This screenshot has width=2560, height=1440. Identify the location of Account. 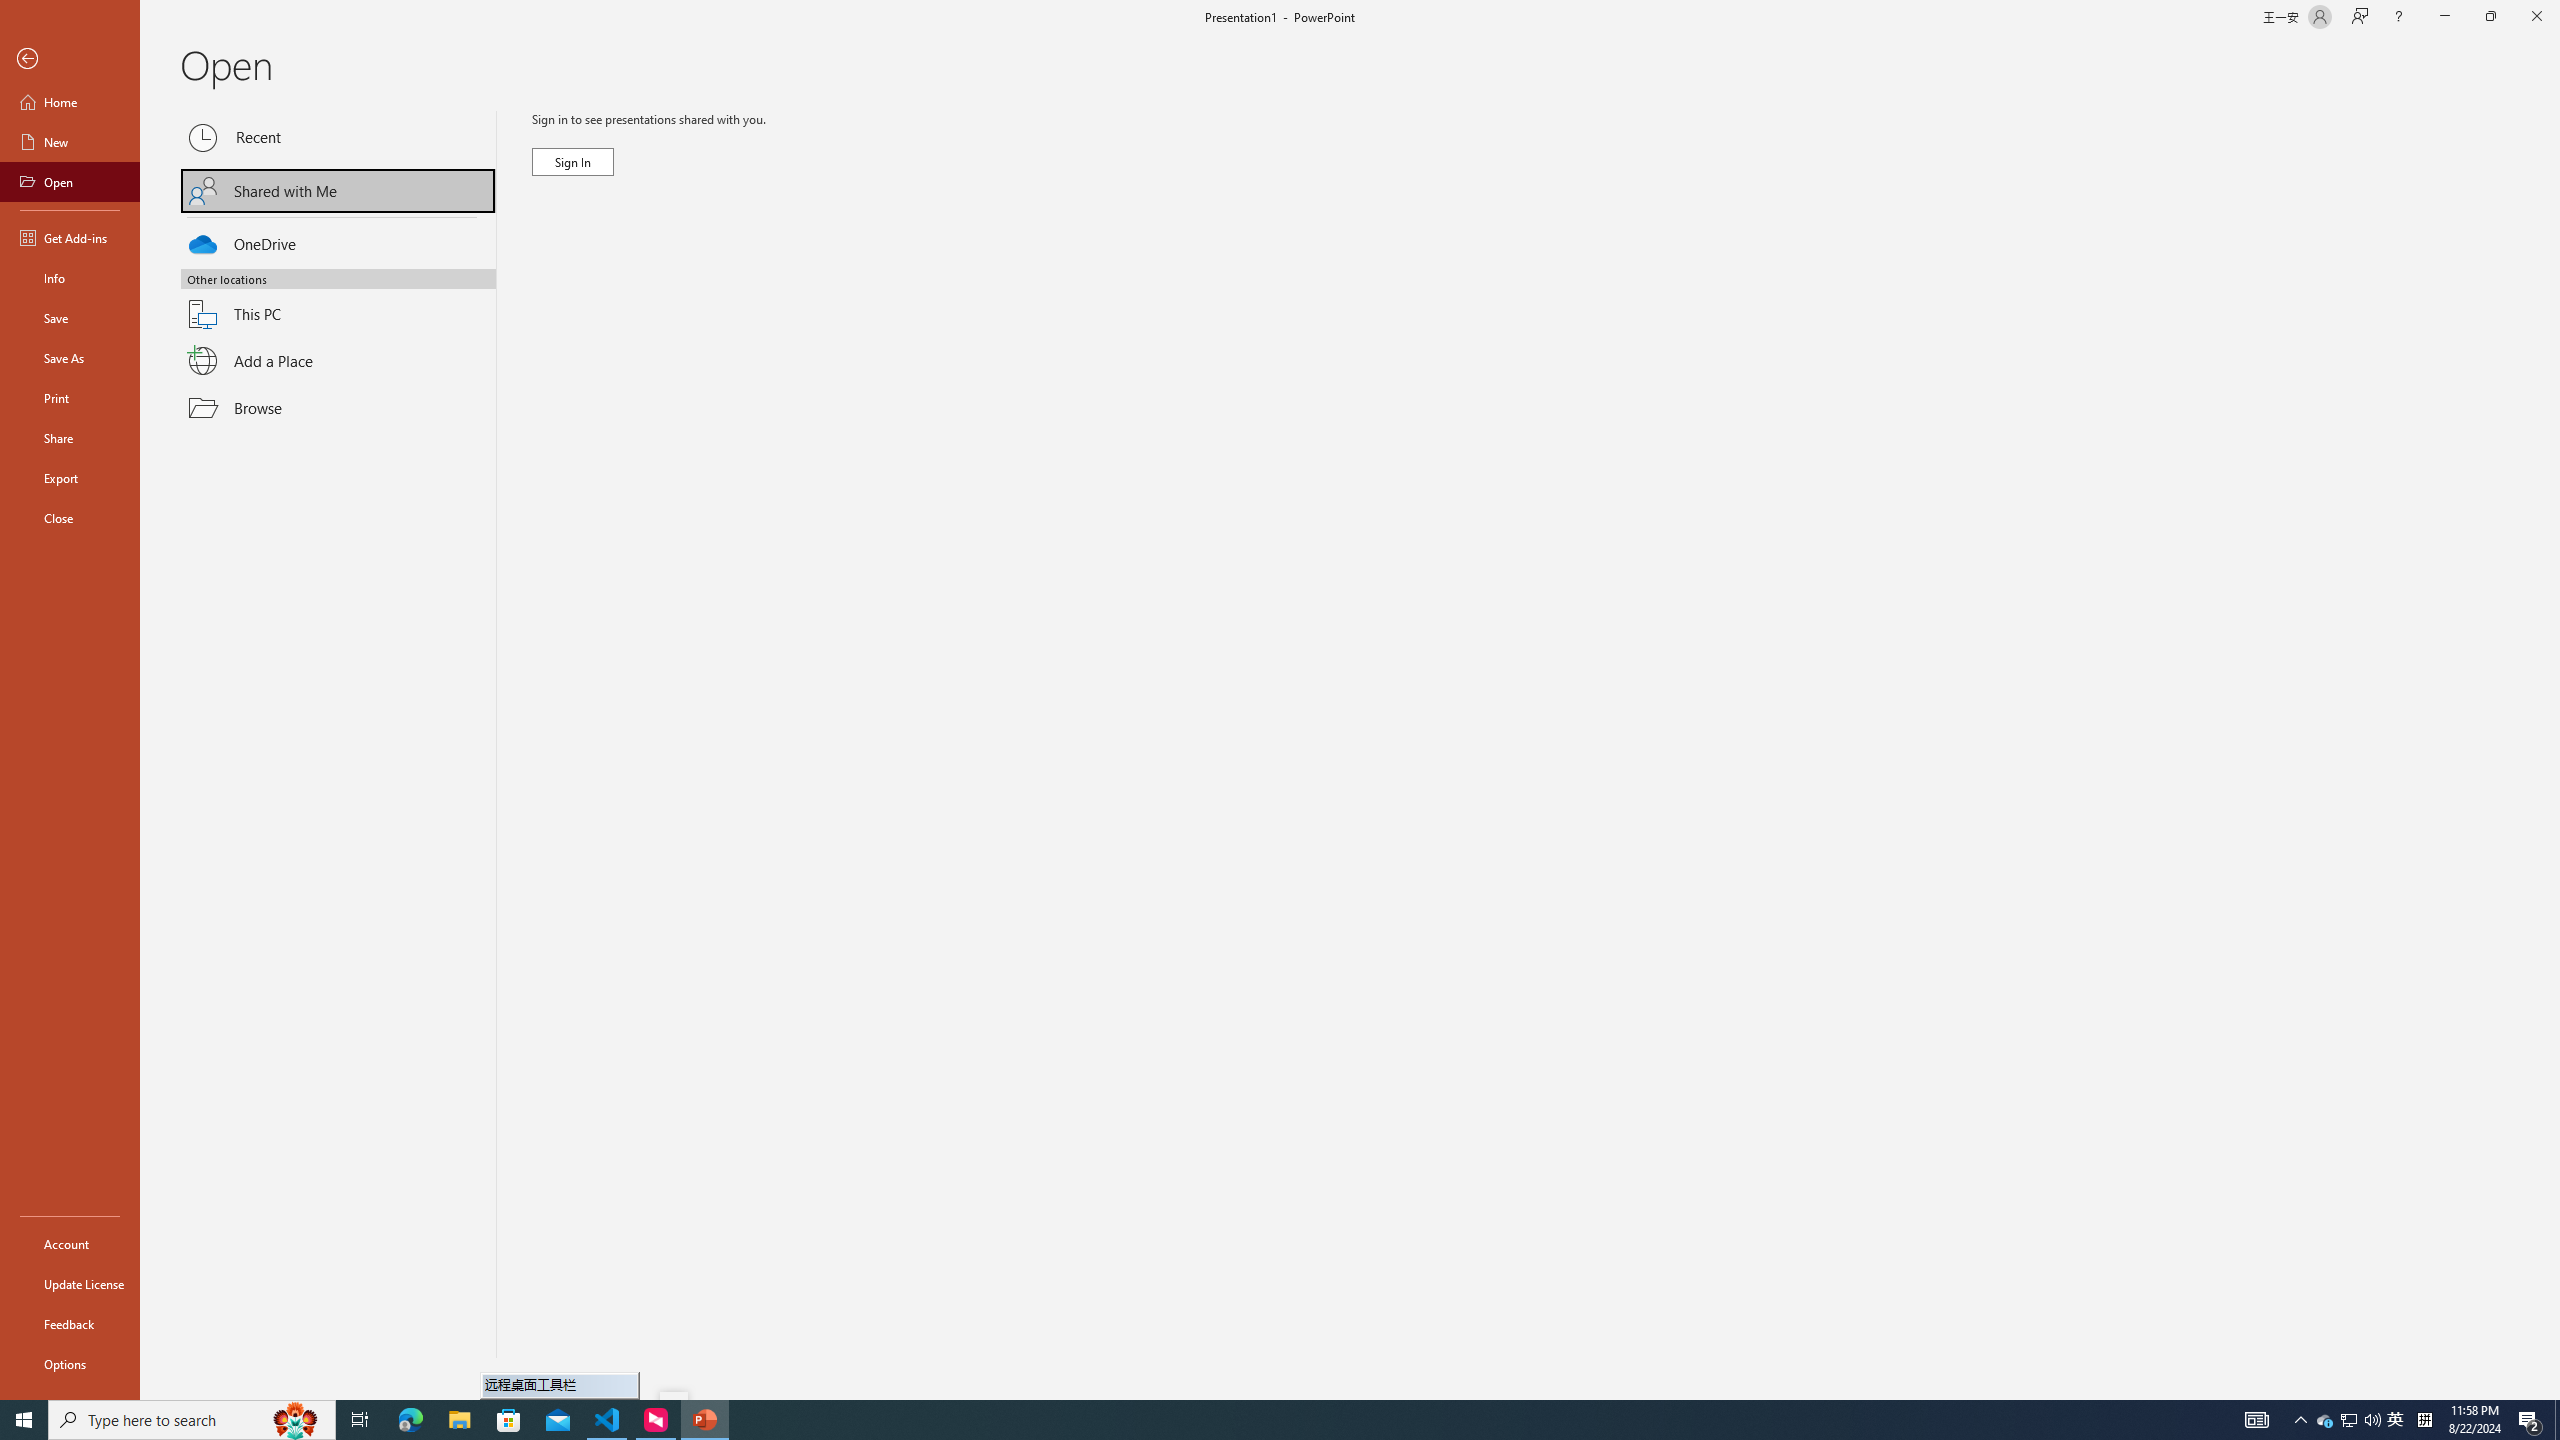
(70, 1244).